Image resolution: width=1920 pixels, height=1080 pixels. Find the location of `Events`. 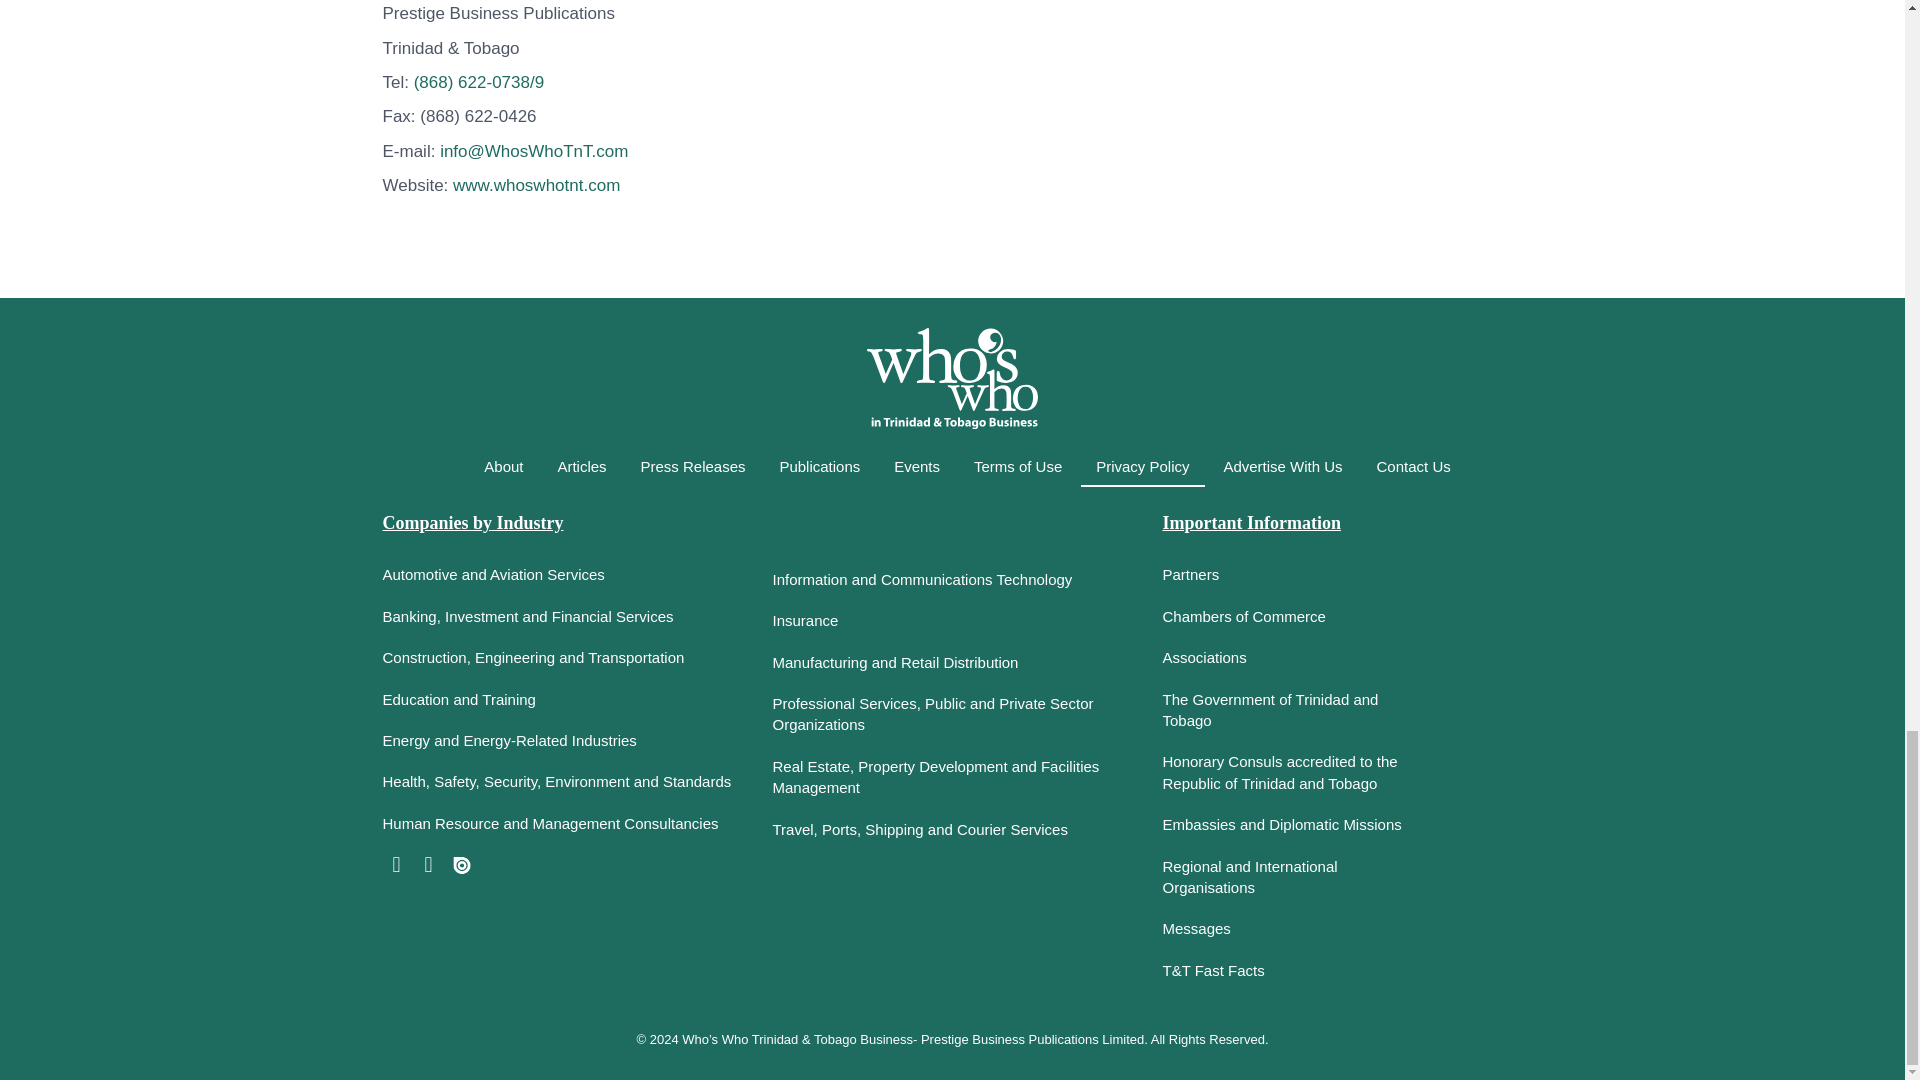

Events is located at coordinates (916, 466).